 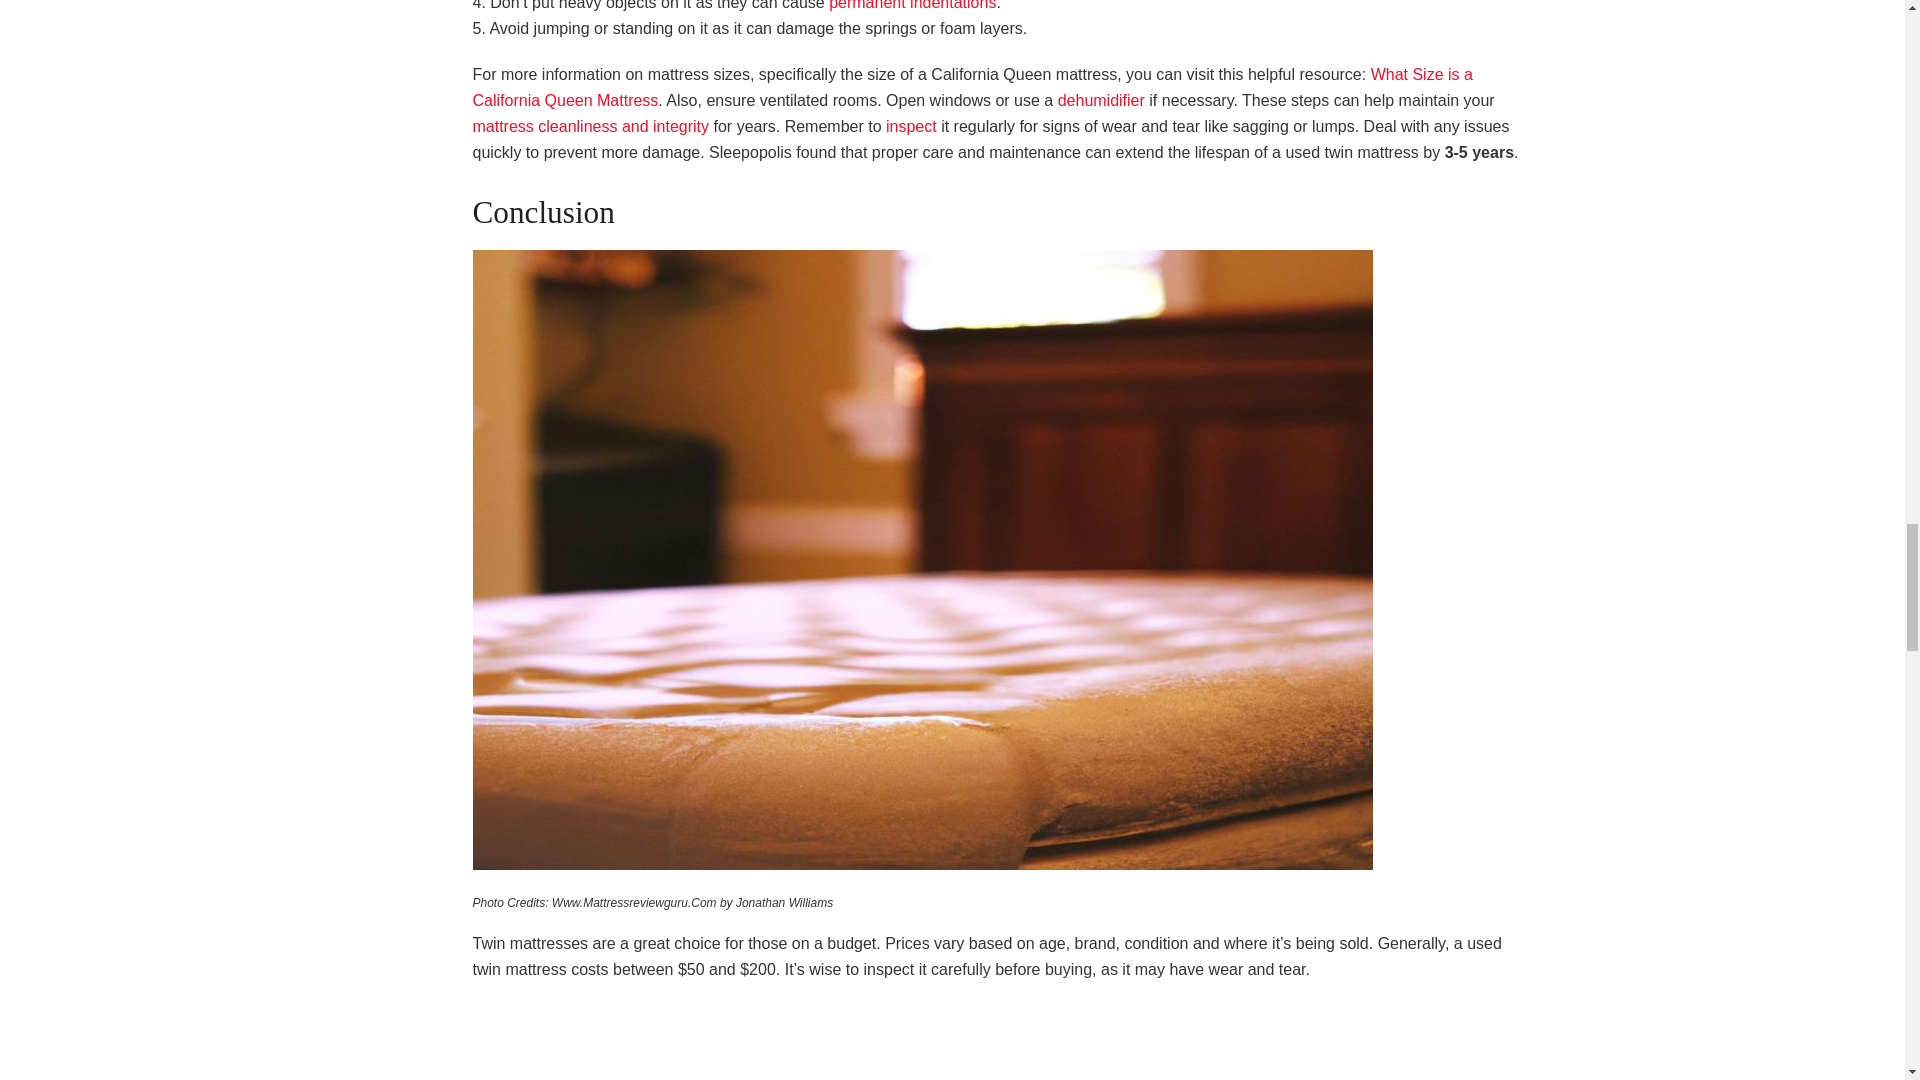 What do you see at coordinates (1100, 100) in the screenshot?
I see `dehumidifier` at bounding box center [1100, 100].